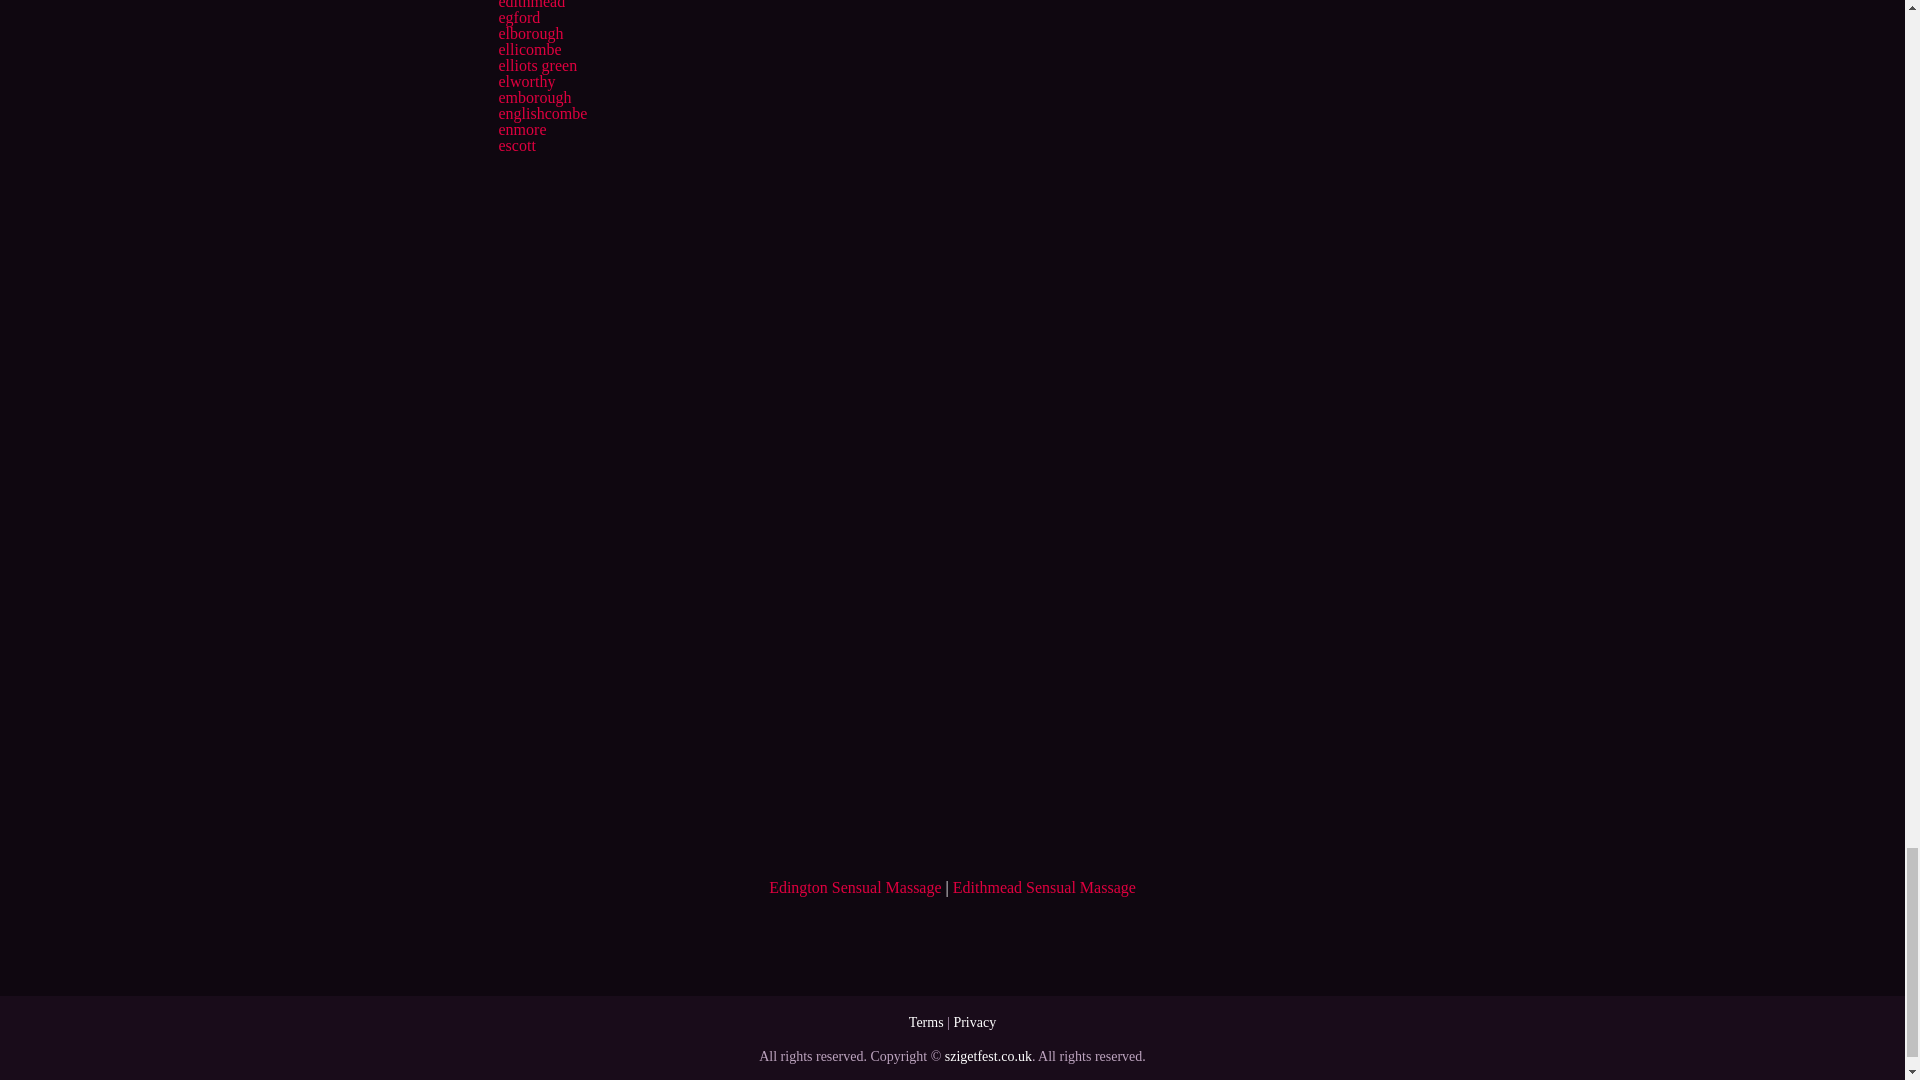  I want to click on Terms, so click(926, 1022).